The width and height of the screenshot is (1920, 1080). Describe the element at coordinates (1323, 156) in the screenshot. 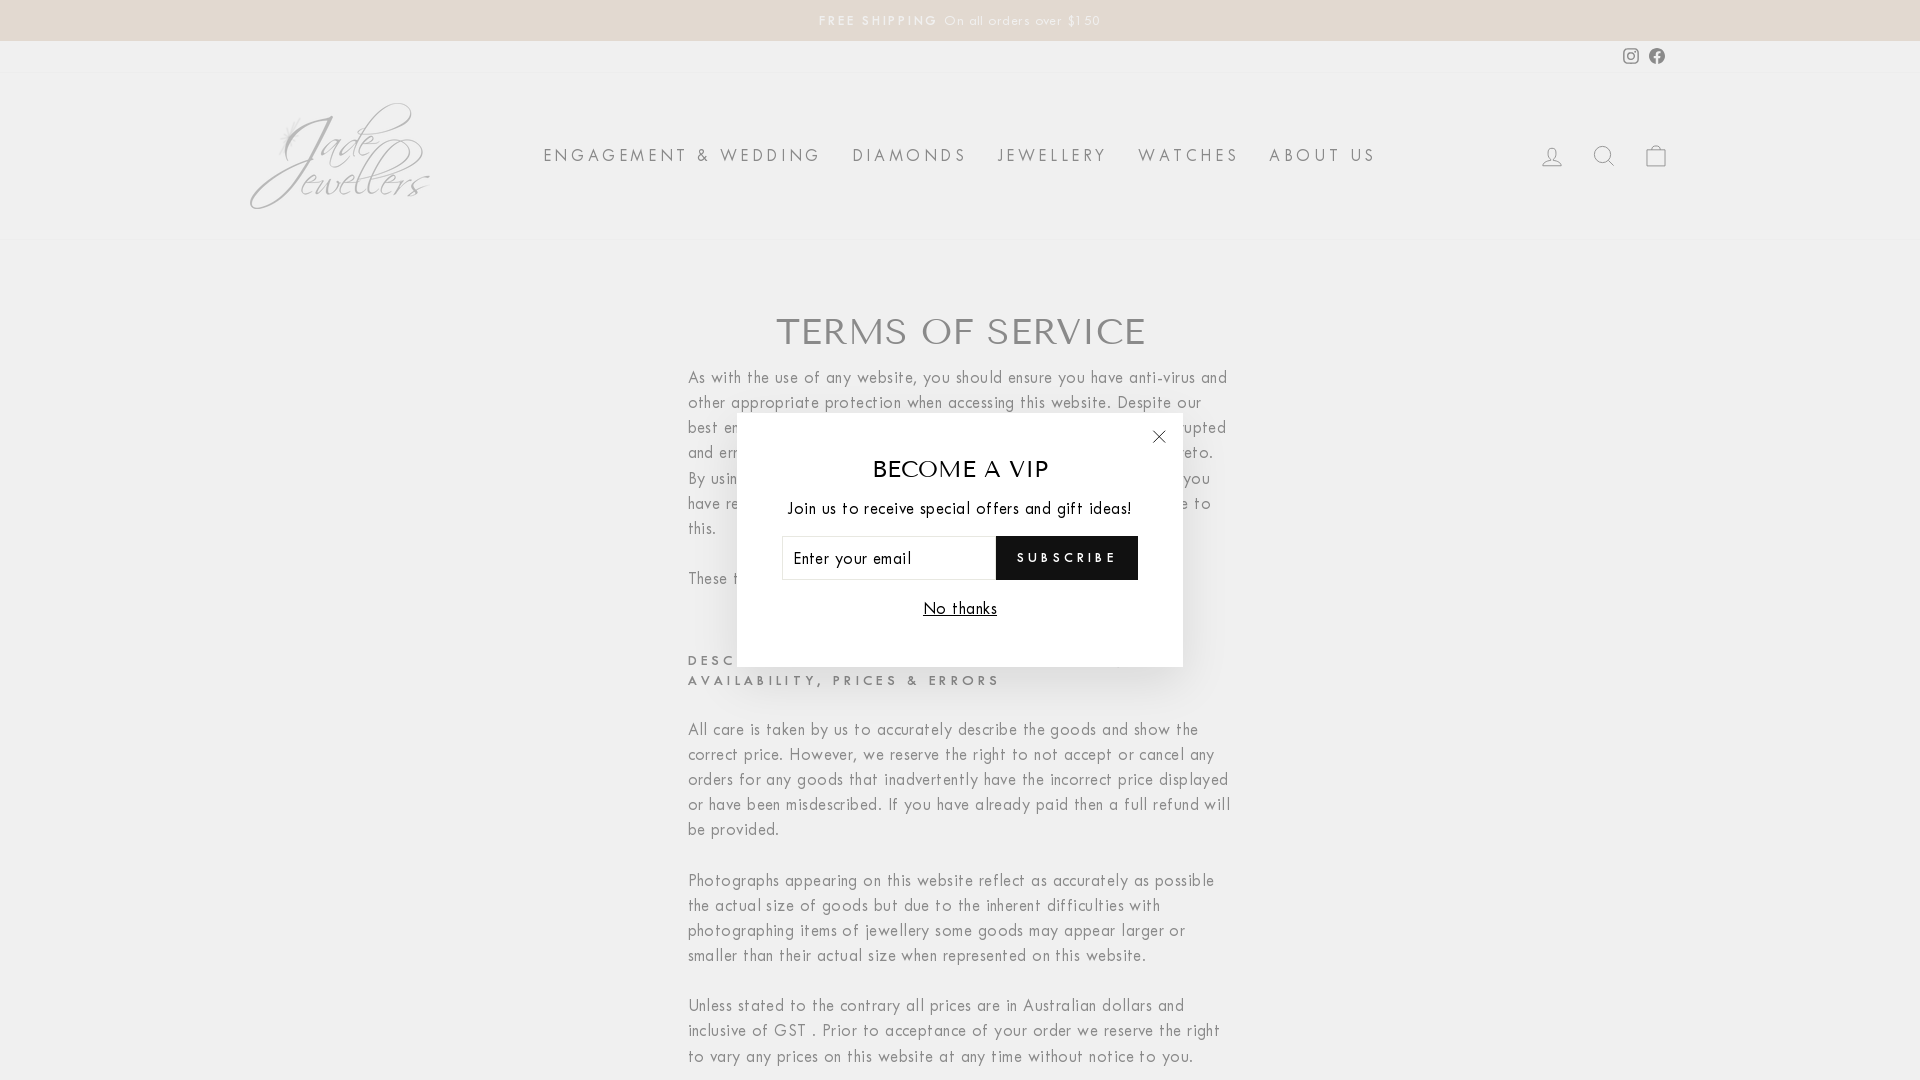

I see `ABOUT US` at that location.